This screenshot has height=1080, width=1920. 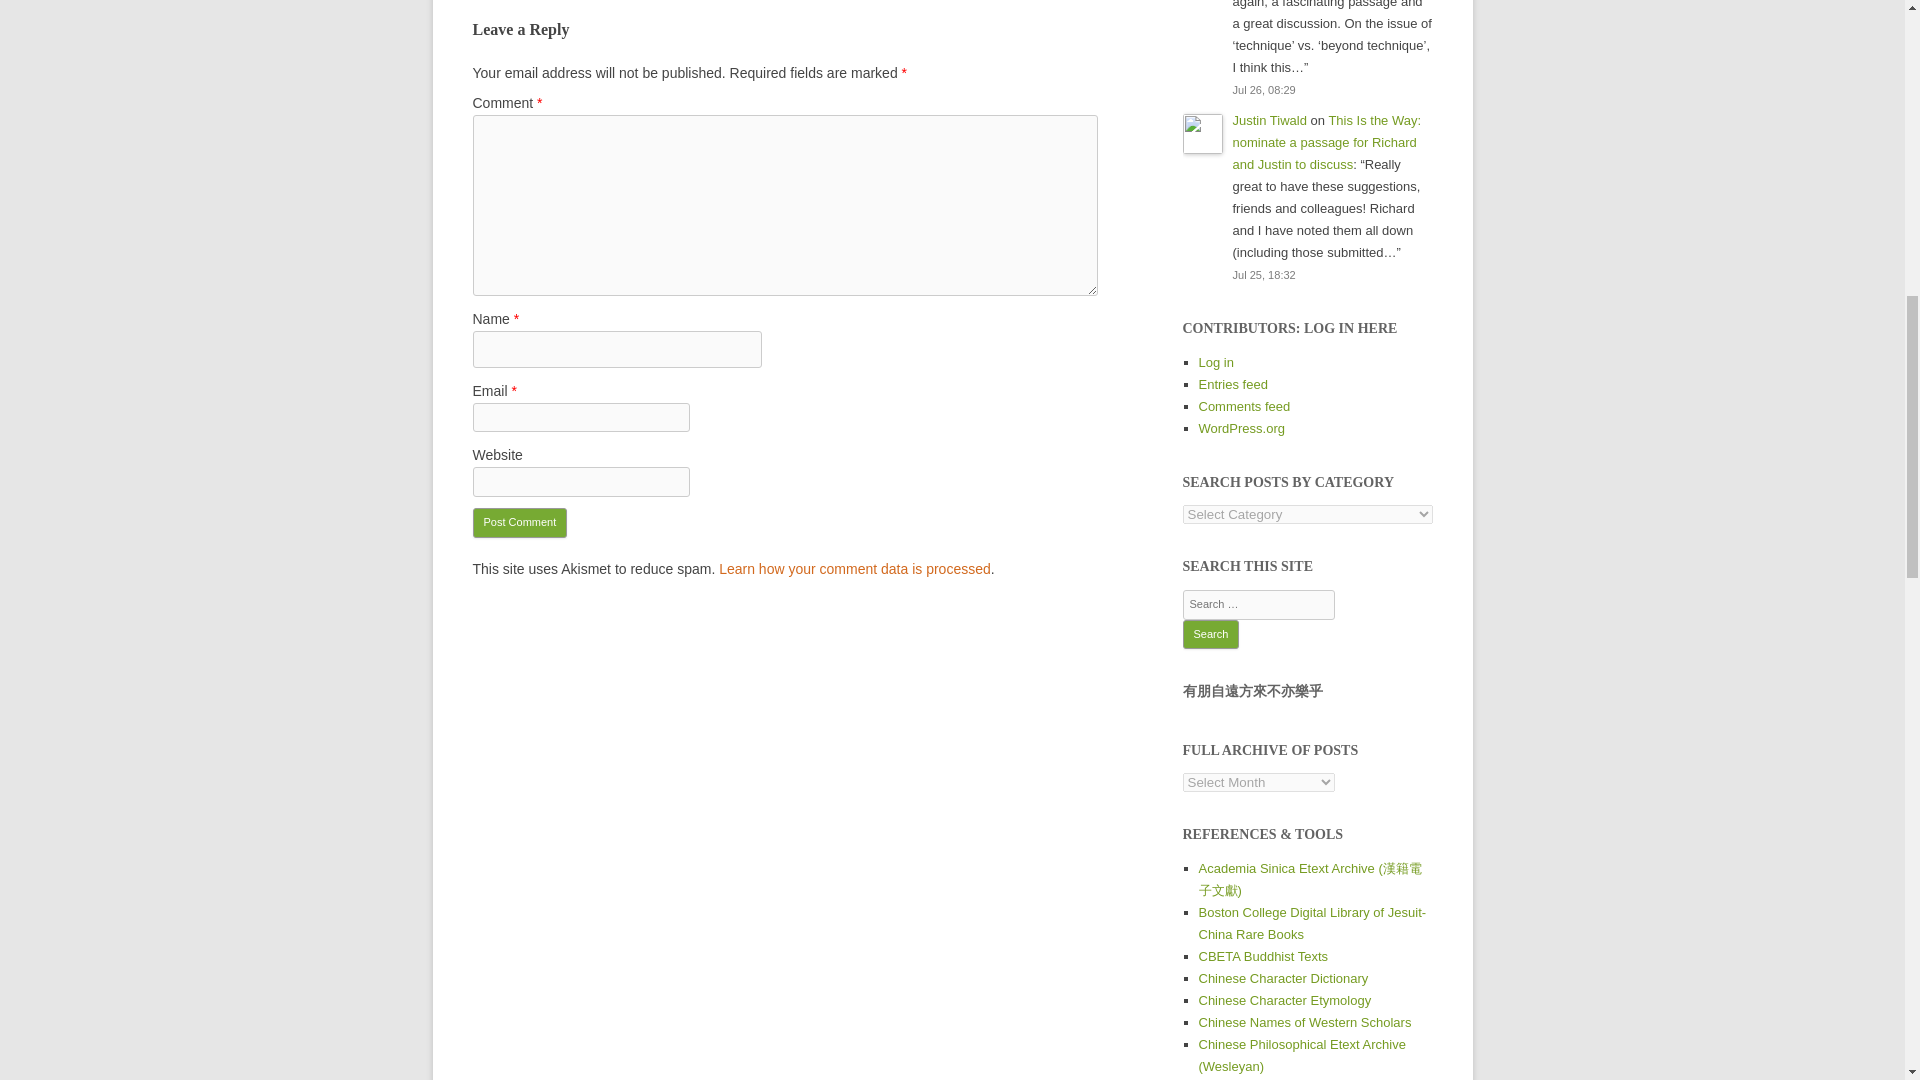 What do you see at coordinates (1304, 1022) in the screenshot?
I see `Chinese Names of Western Scholars` at bounding box center [1304, 1022].